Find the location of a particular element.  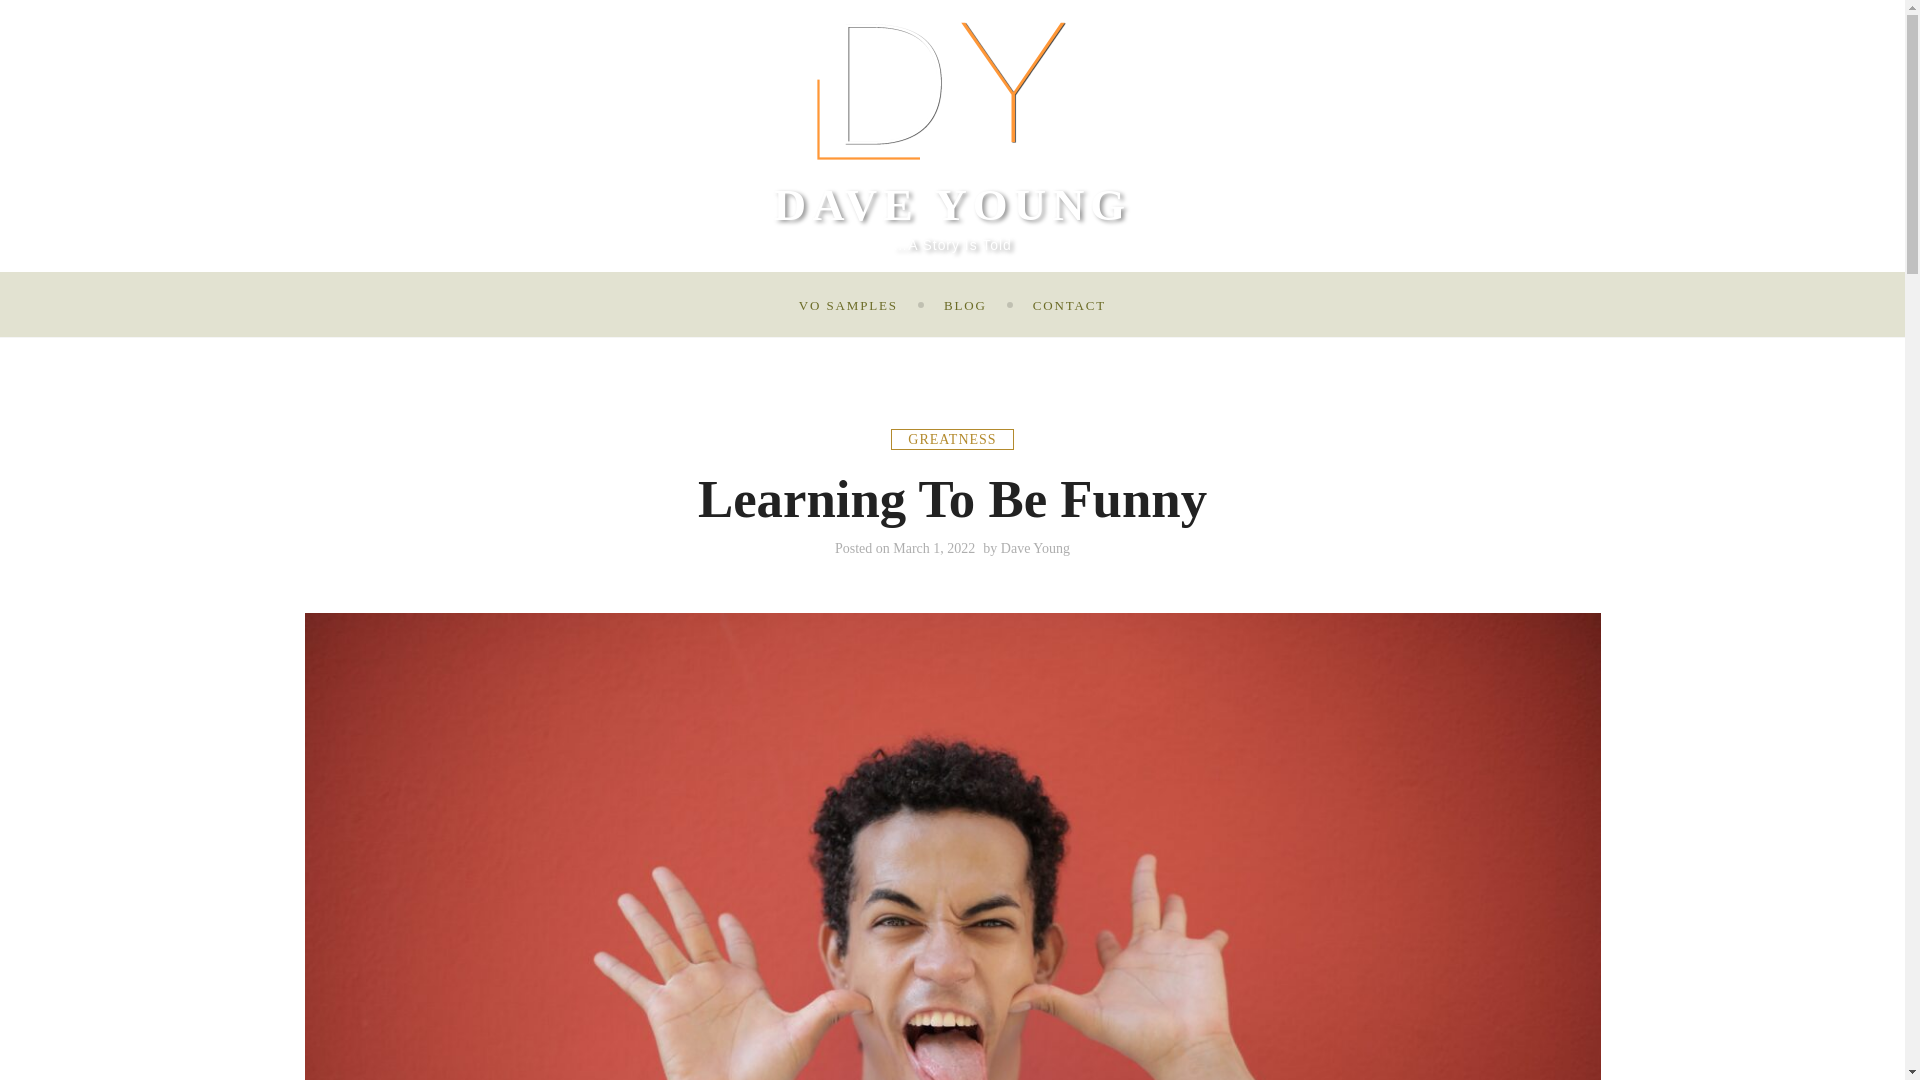

CONTACT is located at coordinates (1068, 305).